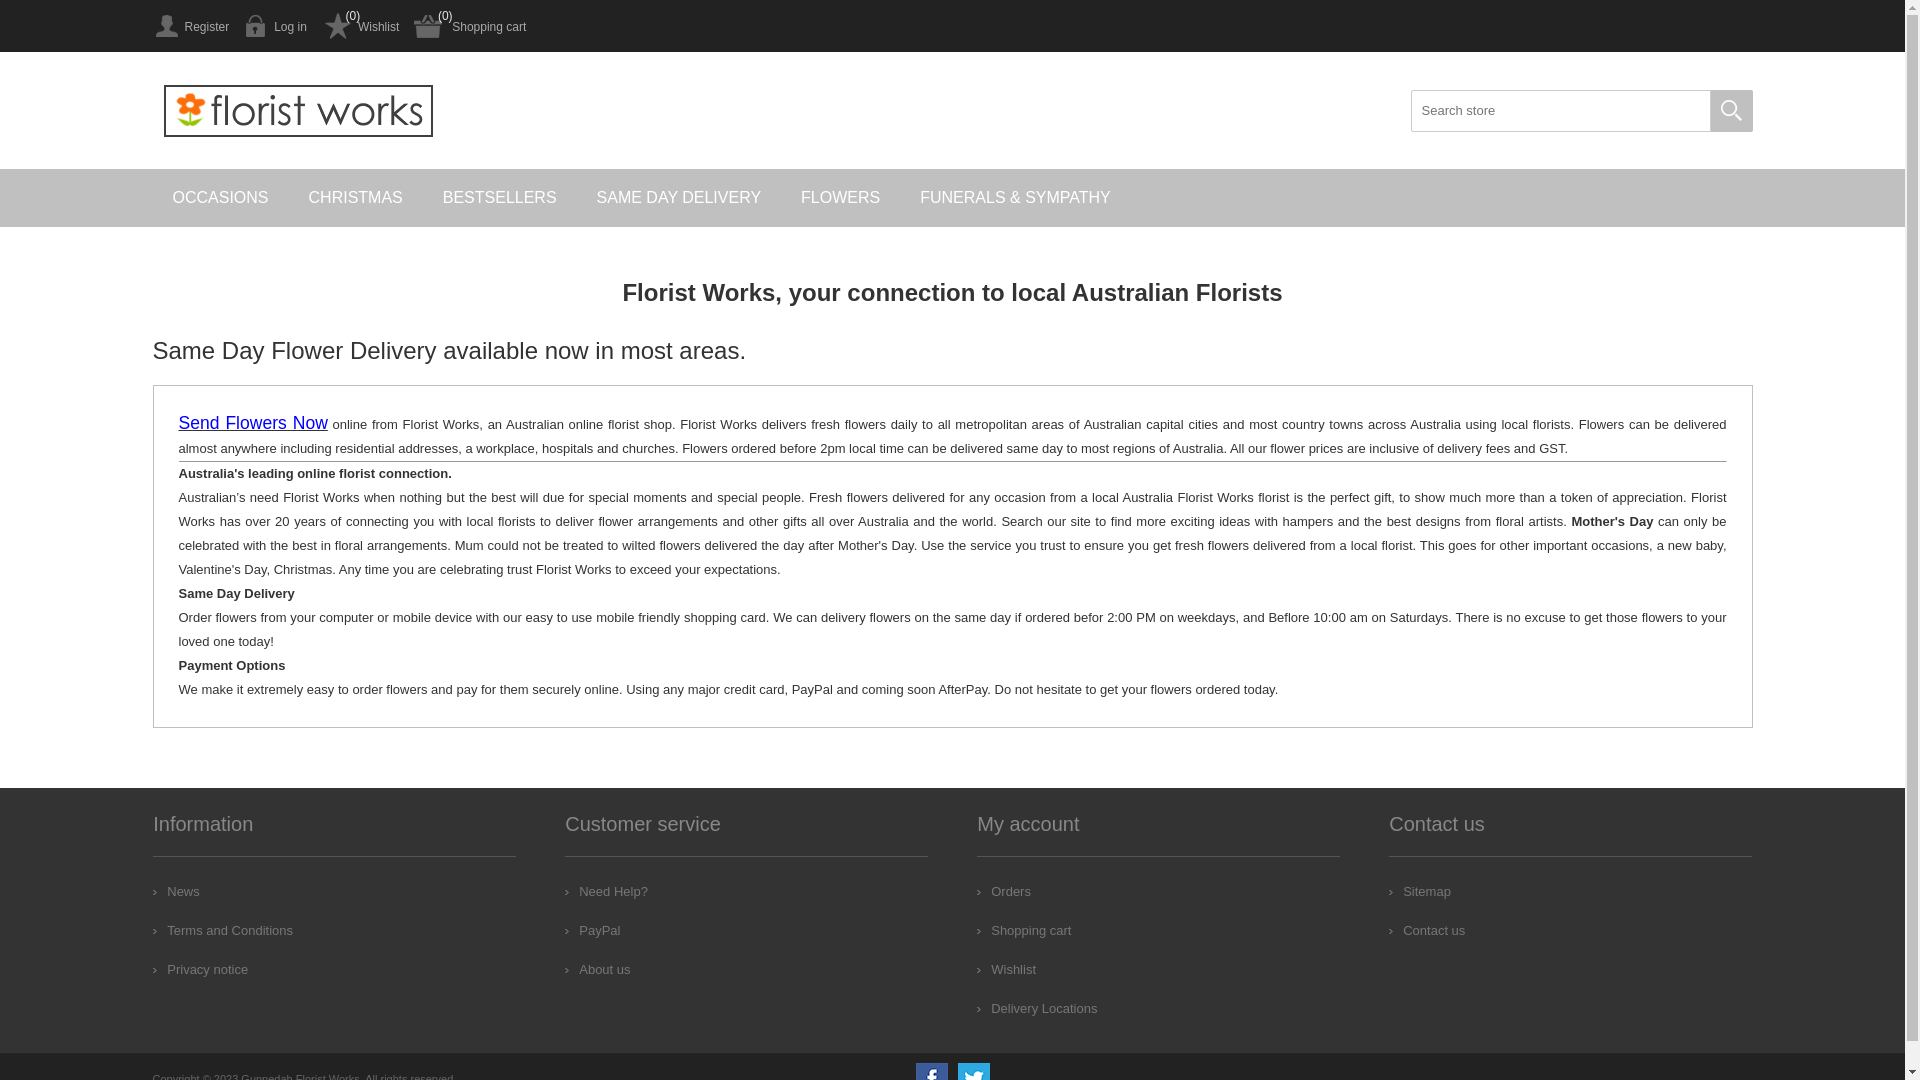  What do you see at coordinates (220, 198) in the screenshot?
I see `OCCASIONS` at bounding box center [220, 198].